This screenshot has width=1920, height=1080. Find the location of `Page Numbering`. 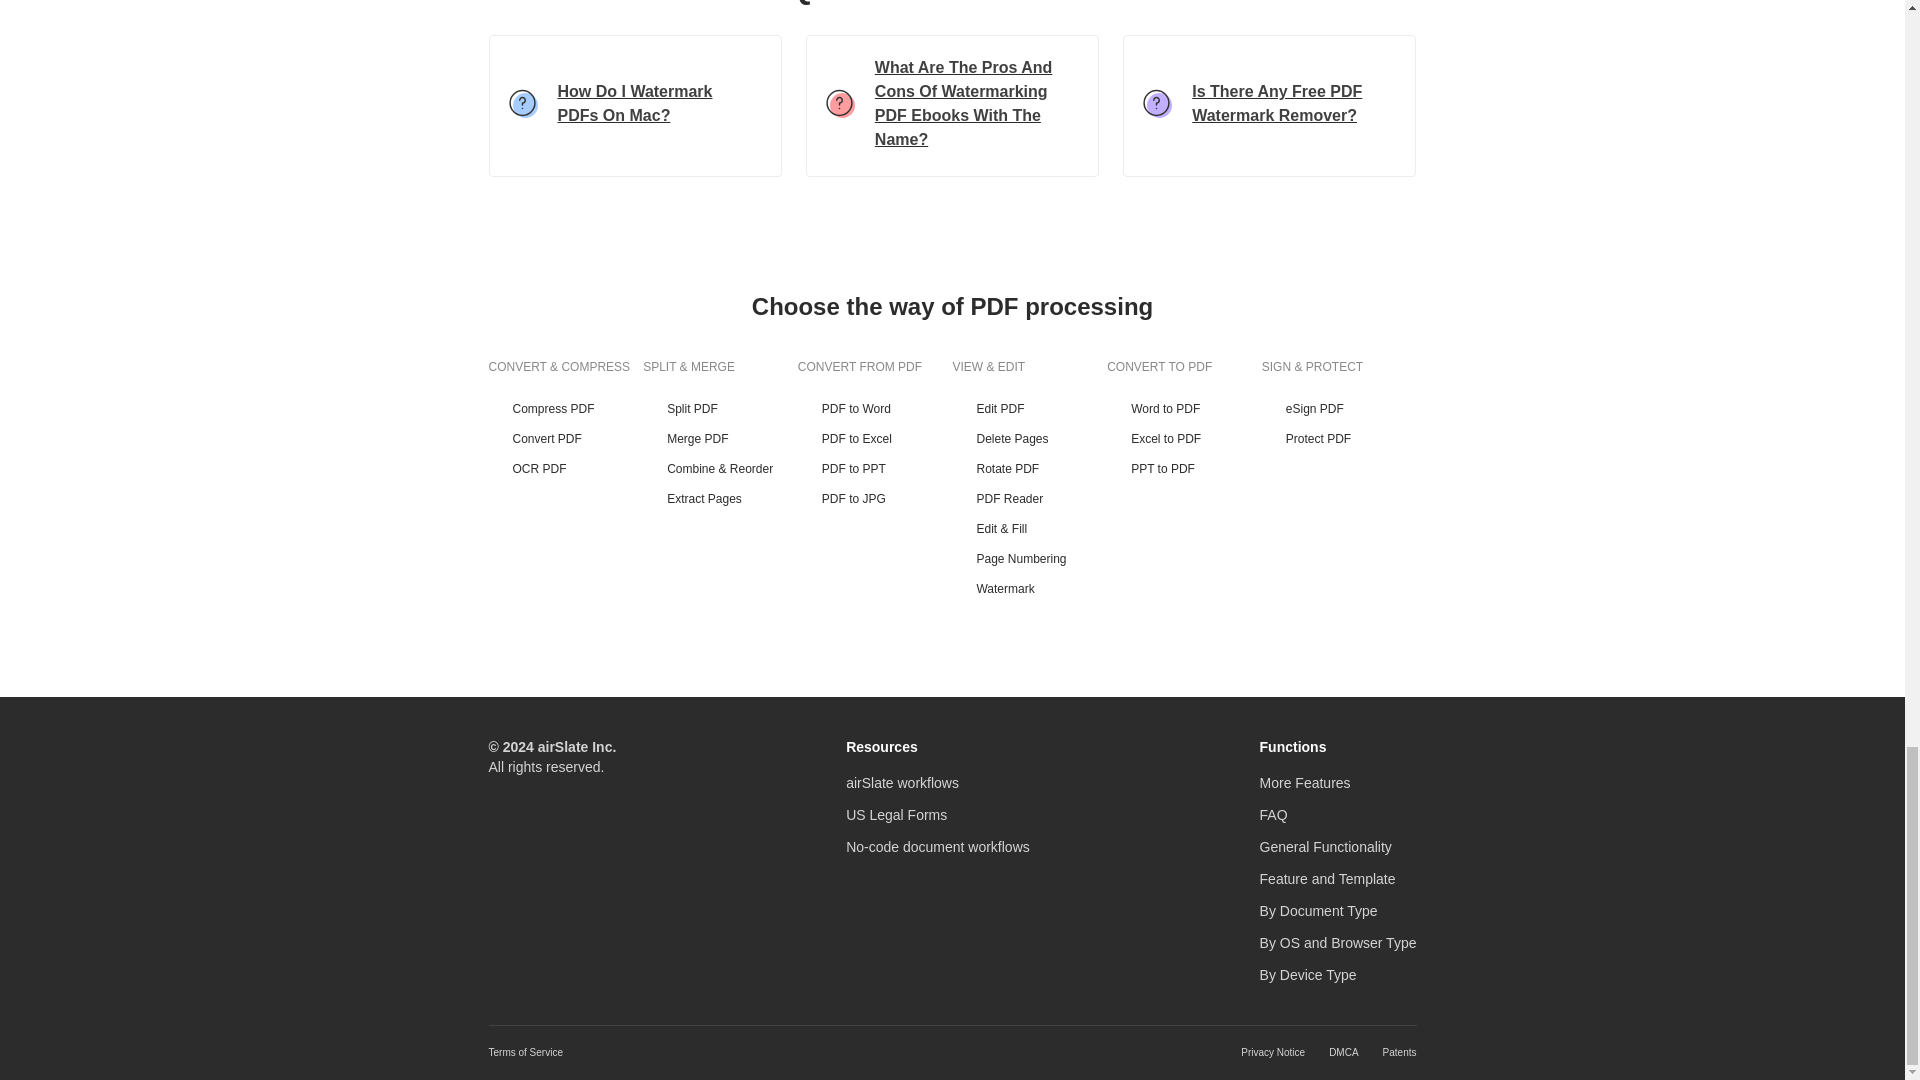

Page Numbering is located at coordinates (1030, 558).